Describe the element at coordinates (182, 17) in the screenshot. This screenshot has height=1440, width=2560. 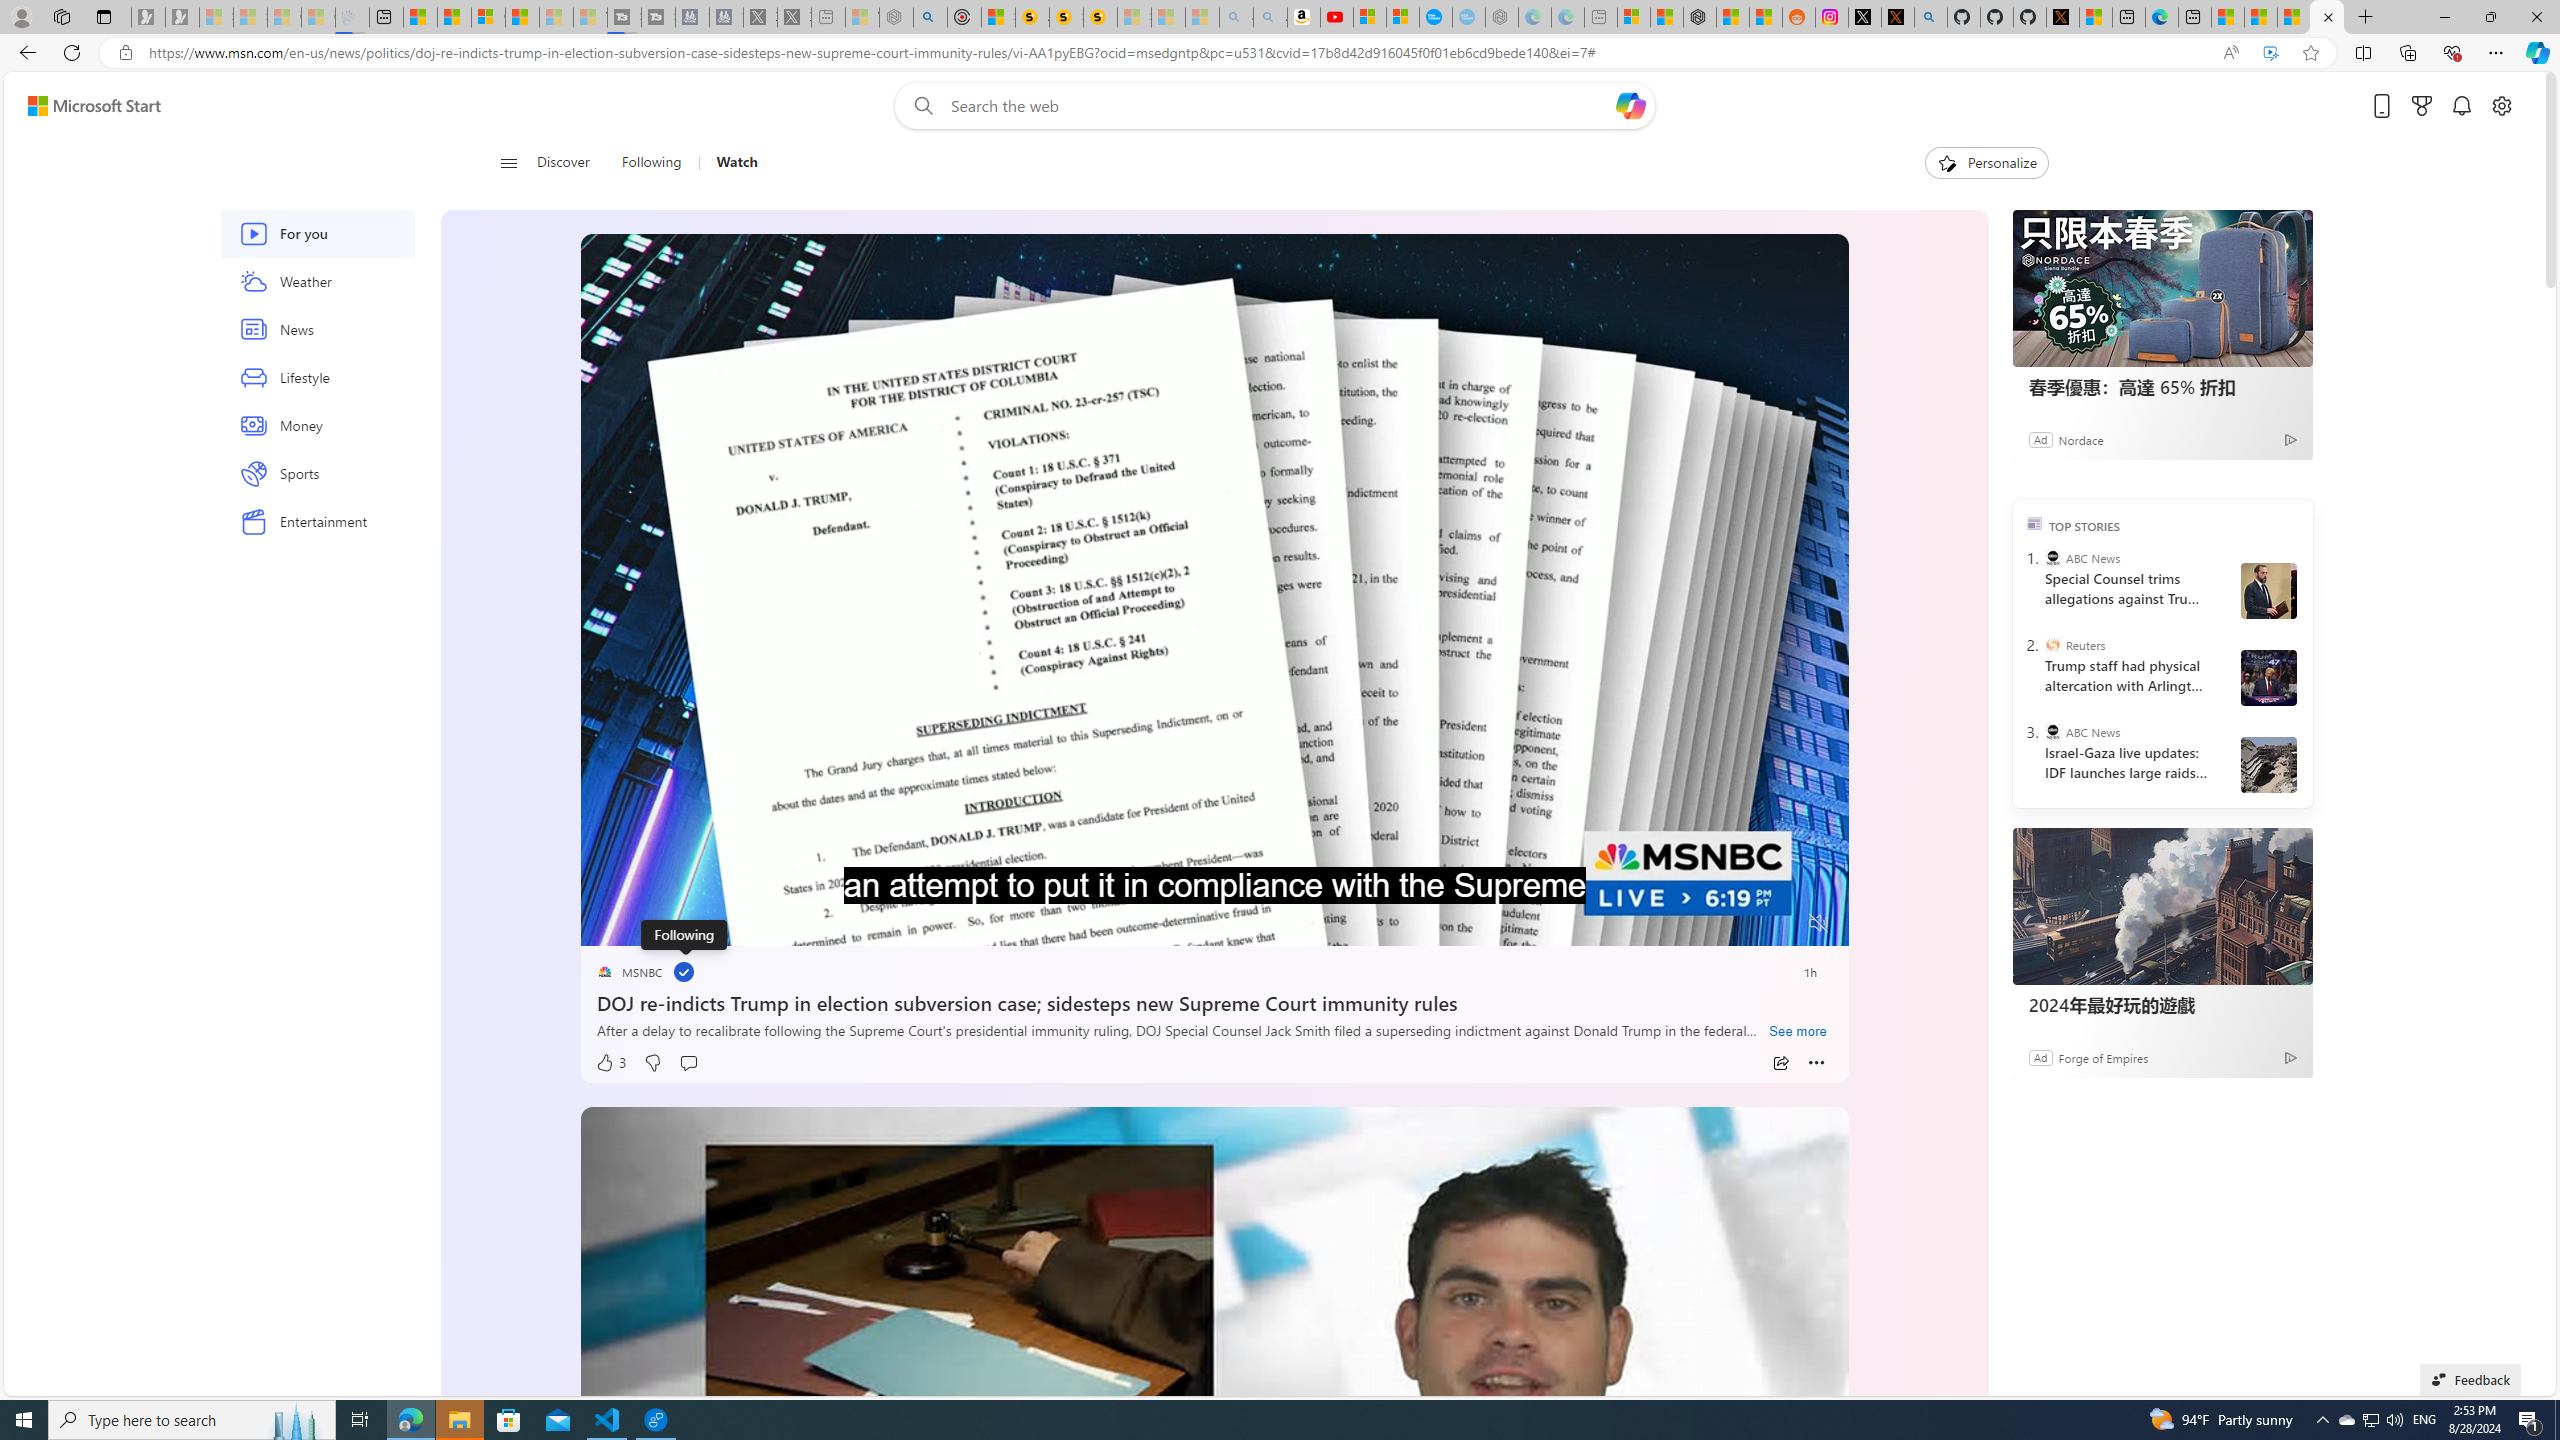
I see `Newsletter Sign Up - Sleeping` at that location.